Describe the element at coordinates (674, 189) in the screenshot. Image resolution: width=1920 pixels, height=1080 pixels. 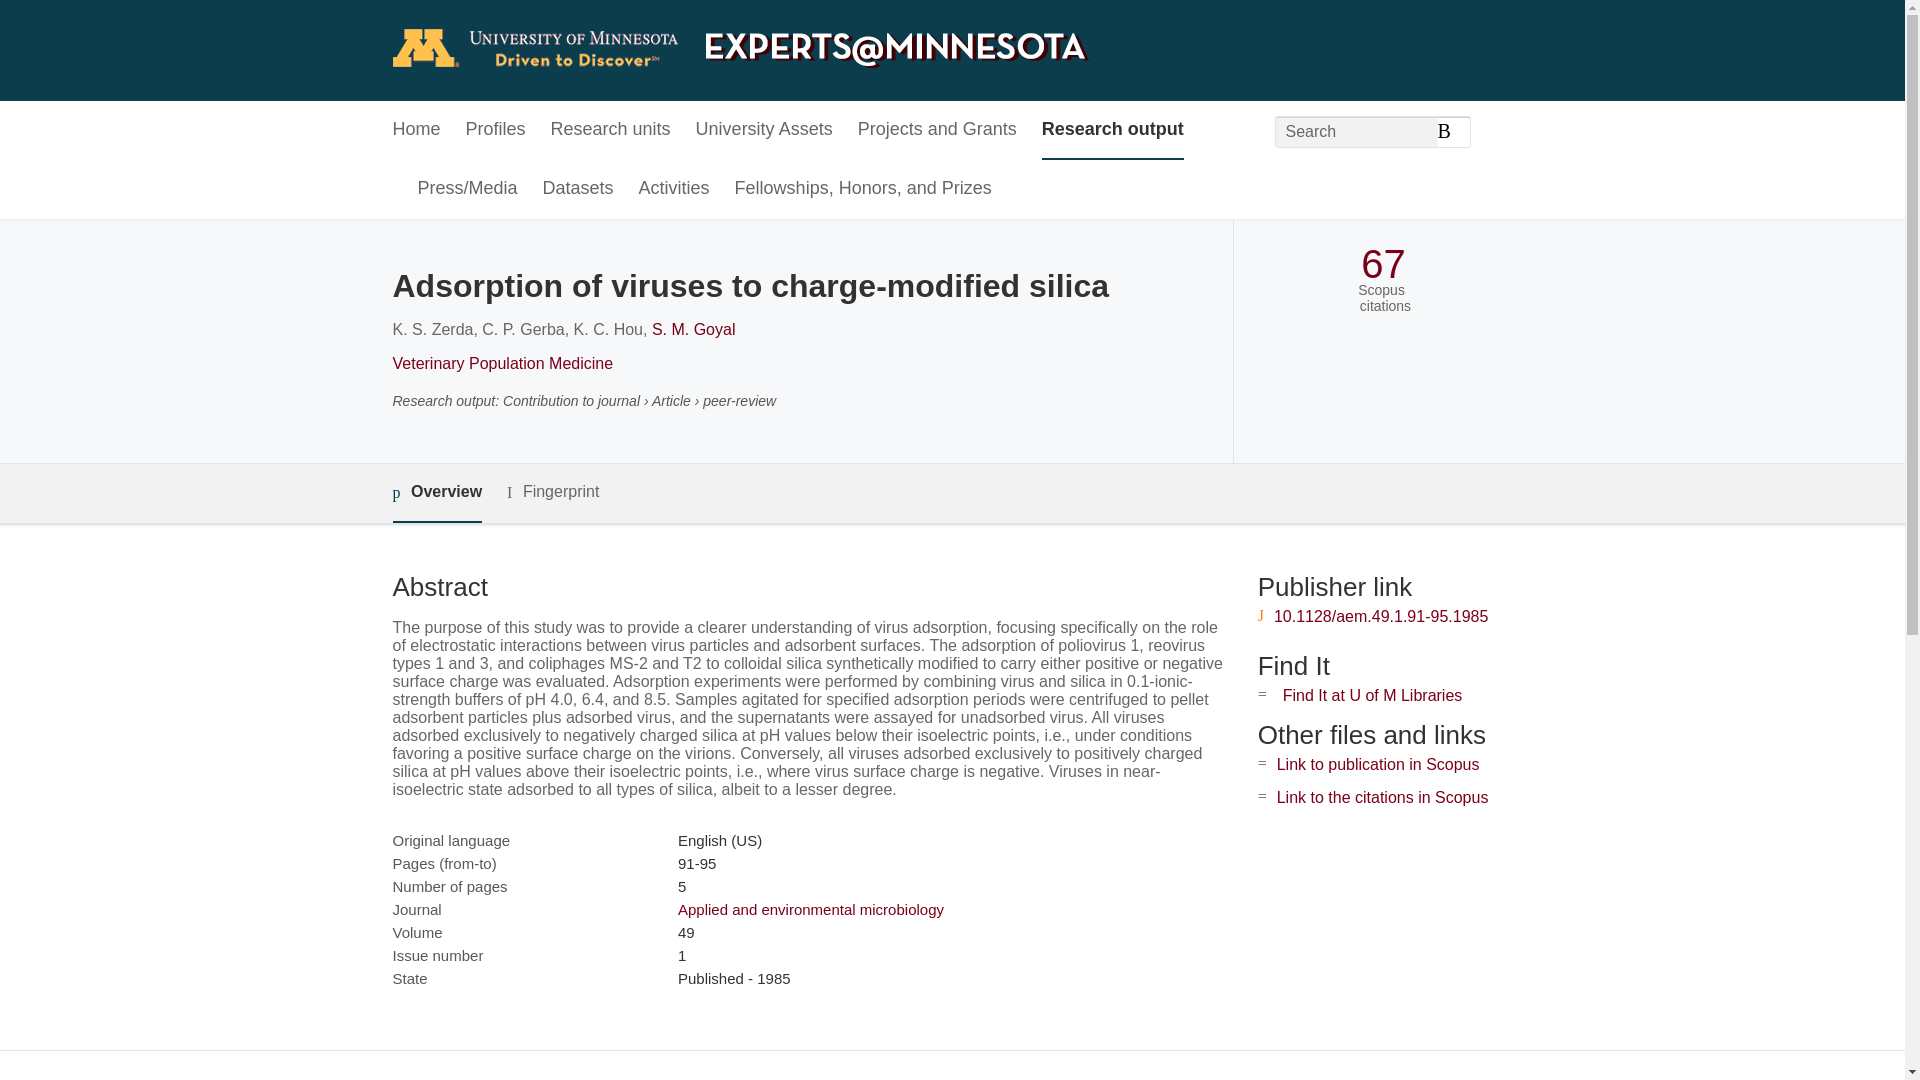
I see `Activities` at that location.